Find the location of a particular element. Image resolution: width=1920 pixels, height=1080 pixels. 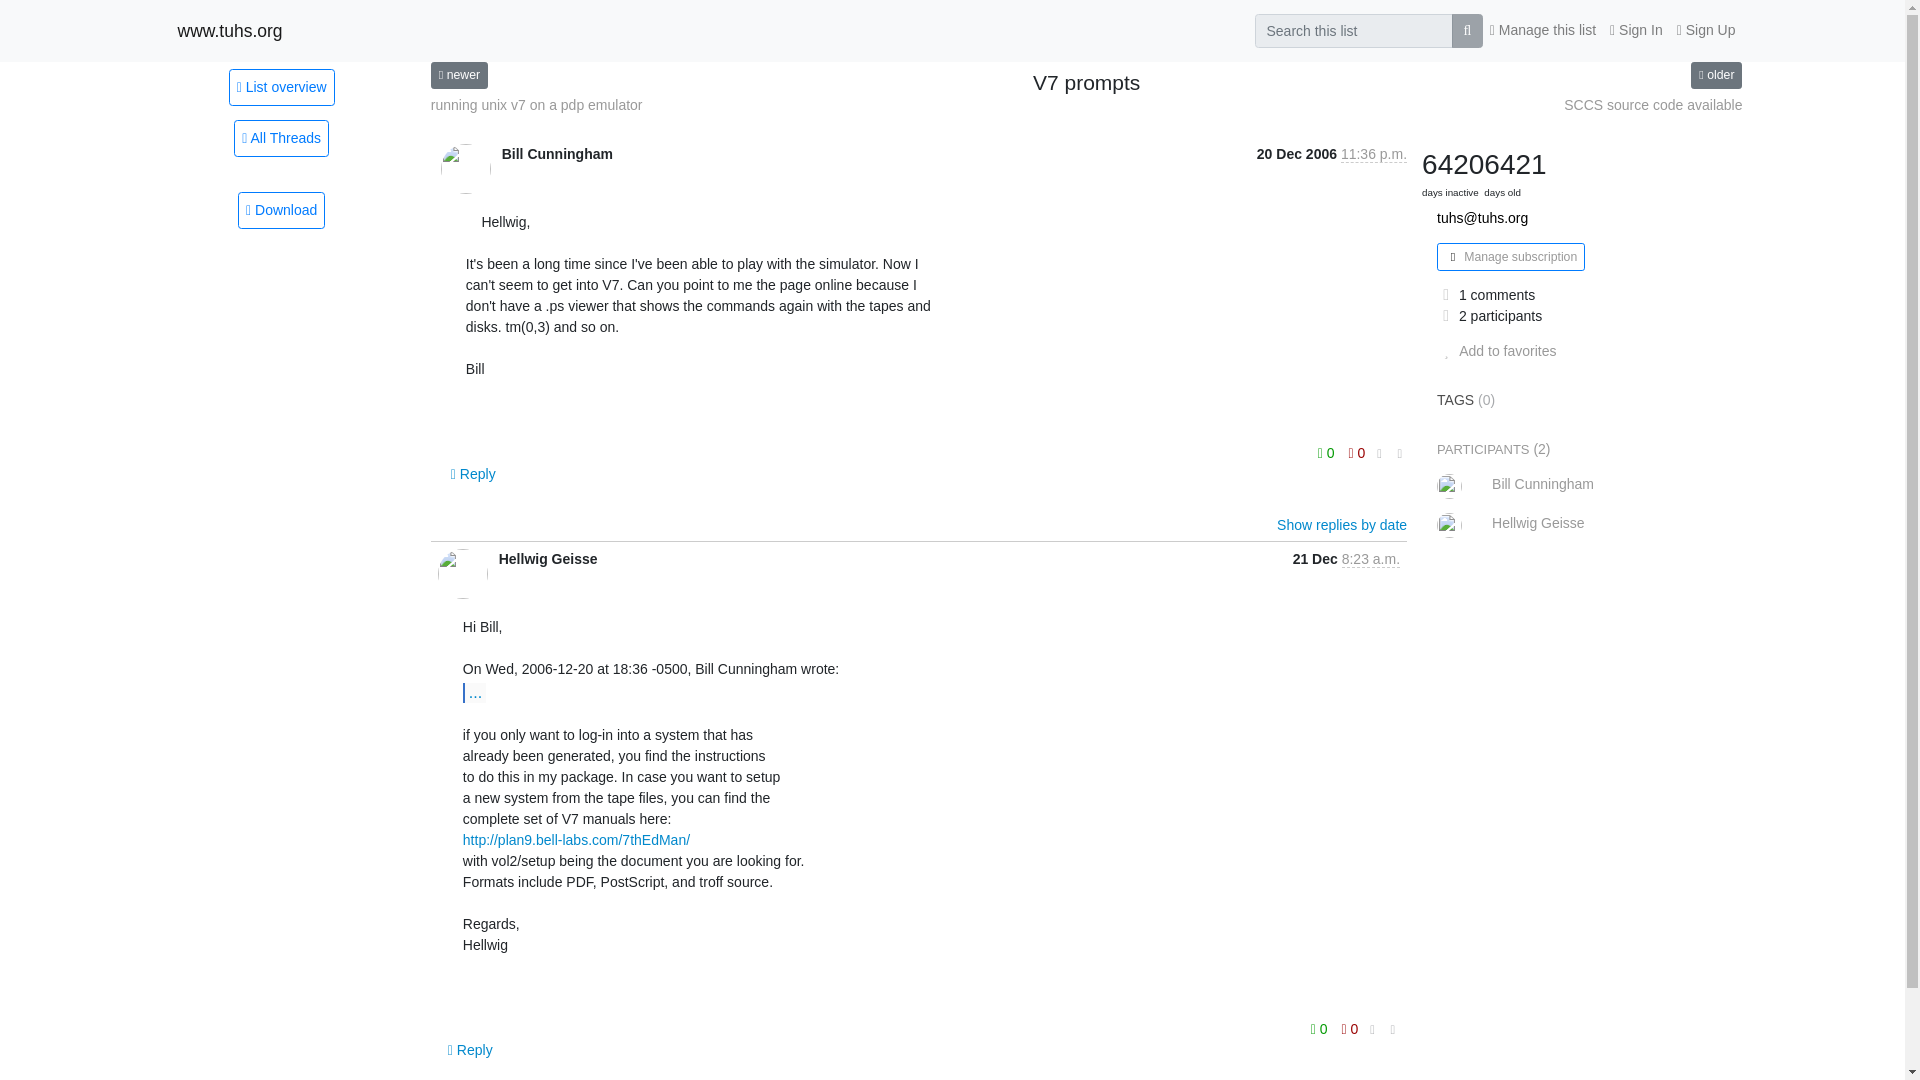

www.tuhs.org is located at coordinates (230, 30).